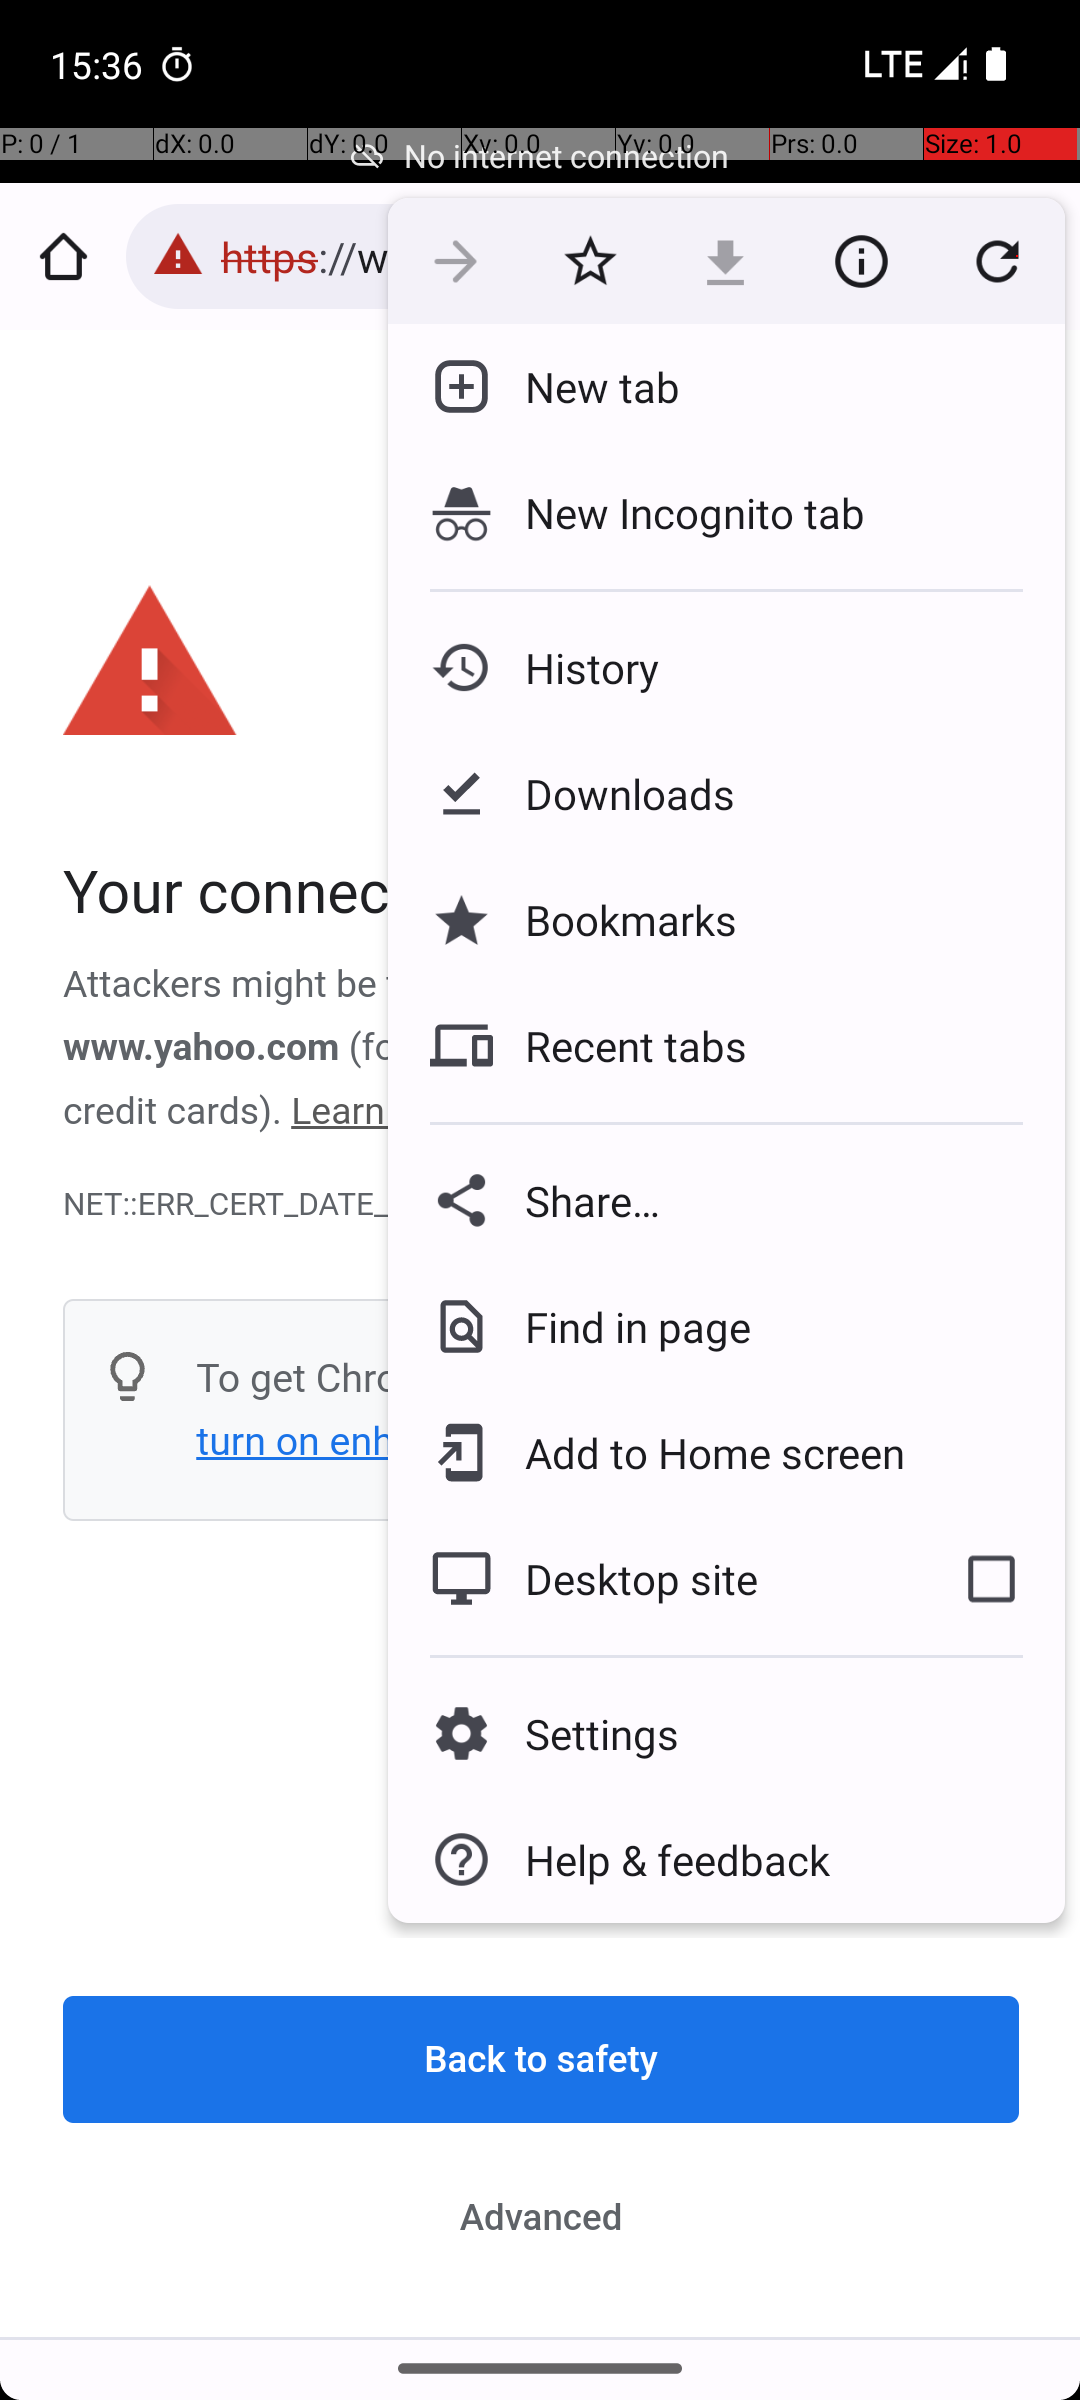  What do you see at coordinates (726, 513) in the screenshot?
I see `New Incognito tab` at bounding box center [726, 513].